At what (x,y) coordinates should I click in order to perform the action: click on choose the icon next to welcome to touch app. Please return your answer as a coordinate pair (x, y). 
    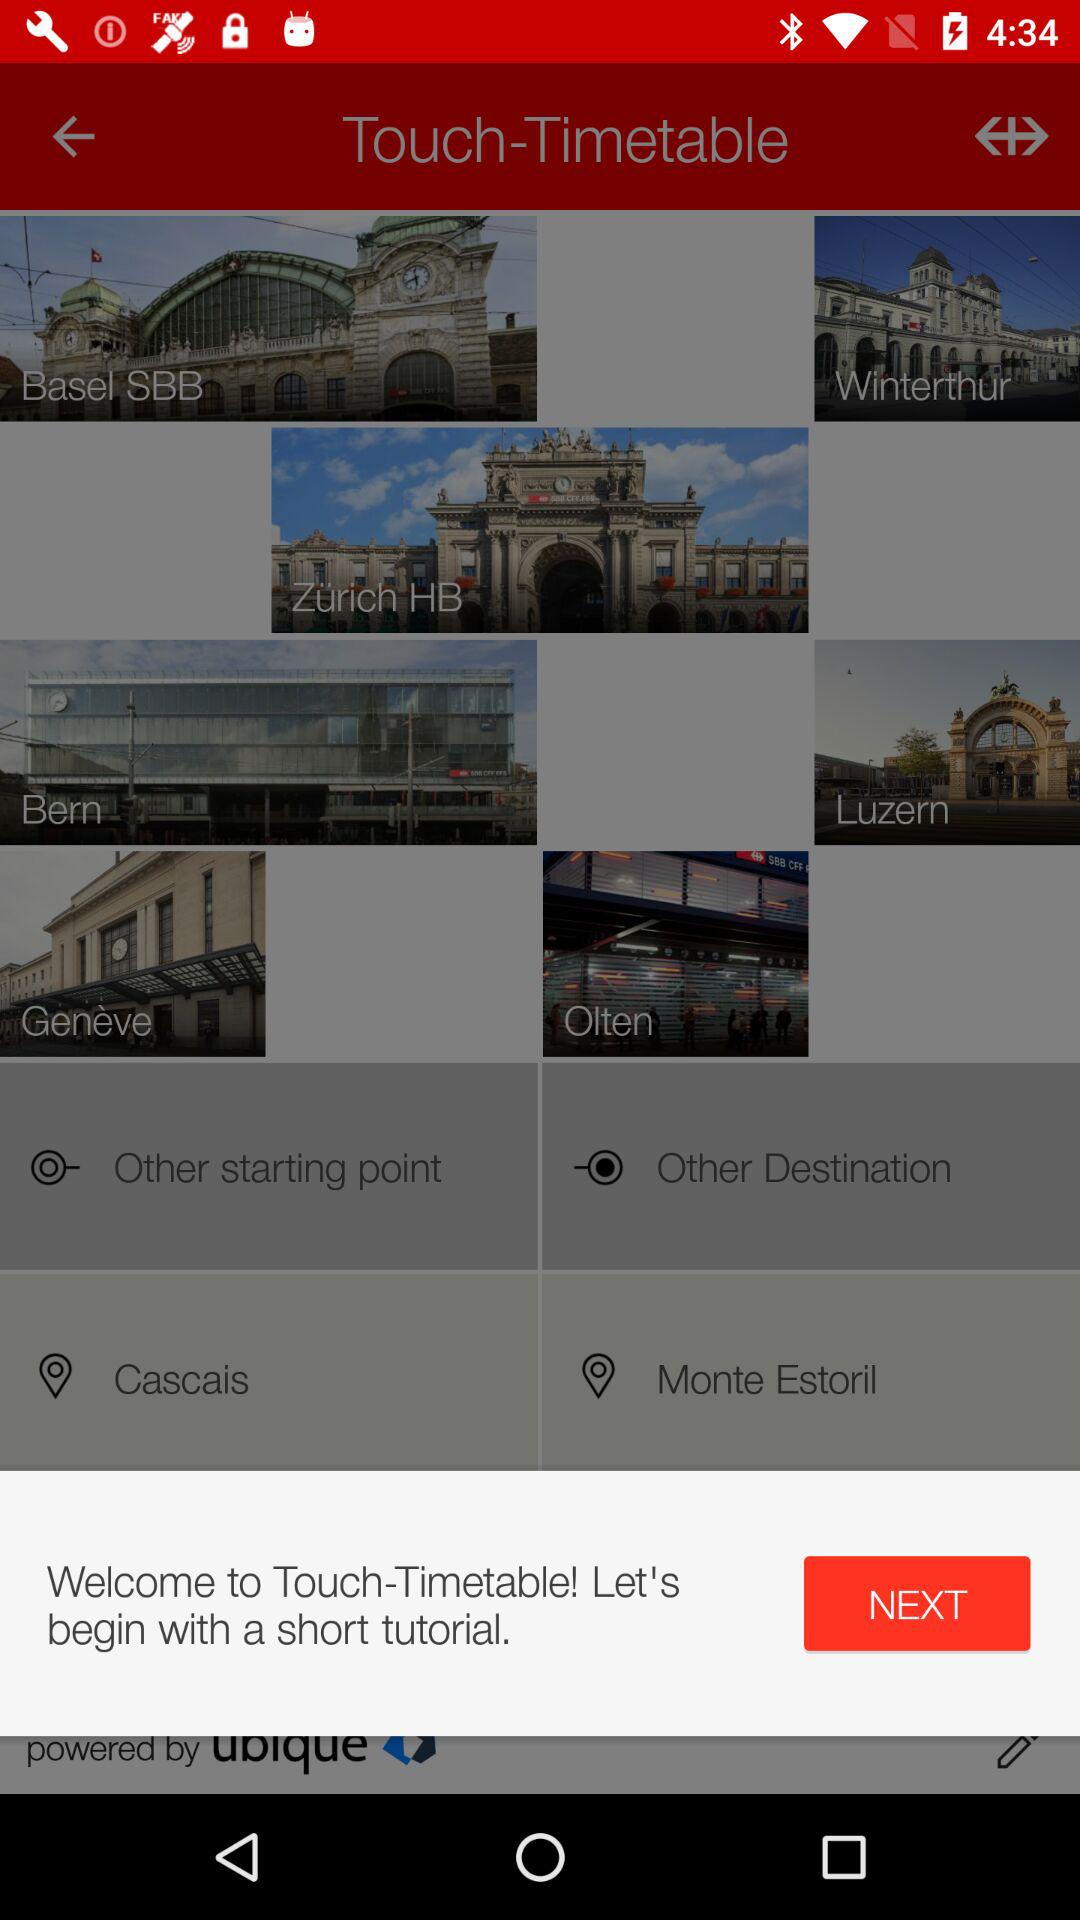
    Looking at the image, I should click on (916, 1603).